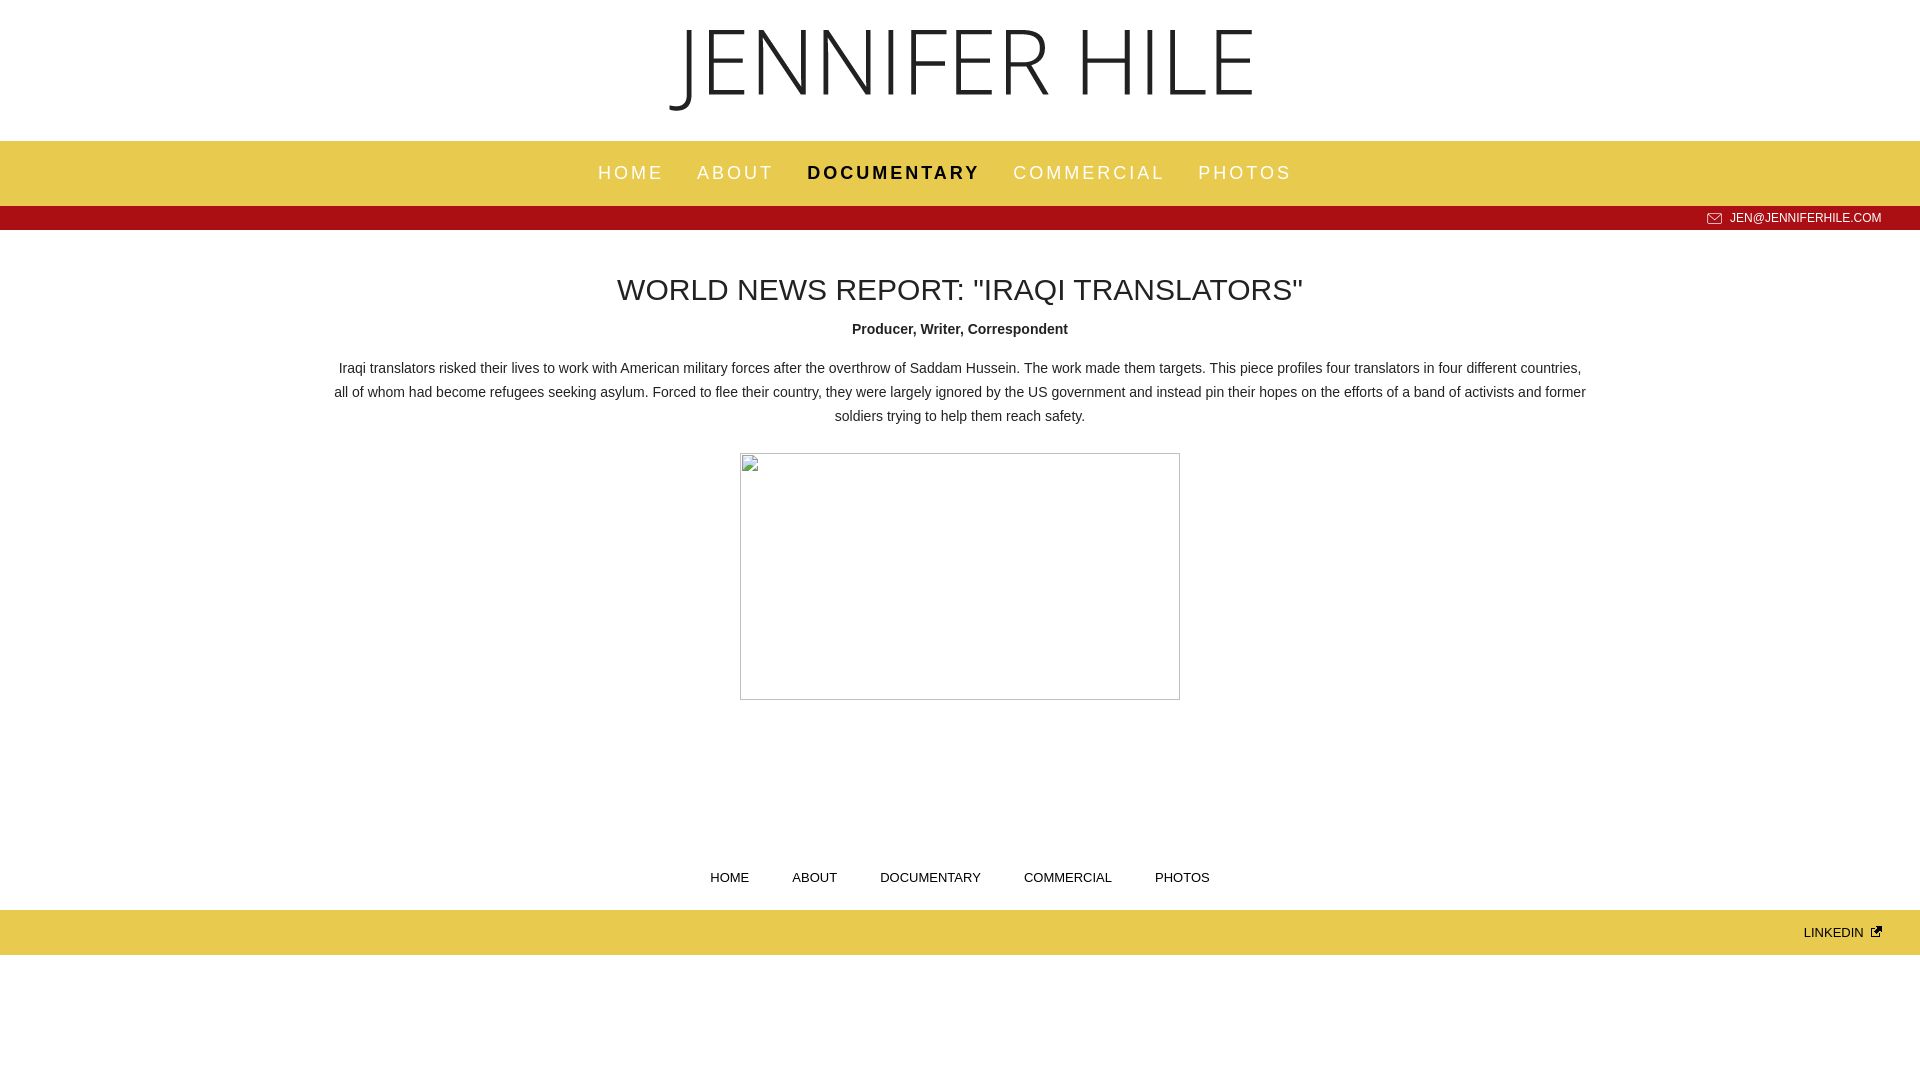 This screenshot has width=1920, height=1080. What do you see at coordinates (1835, 932) in the screenshot?
I see `LINKEDIN` at bounding box center [1835, 932].